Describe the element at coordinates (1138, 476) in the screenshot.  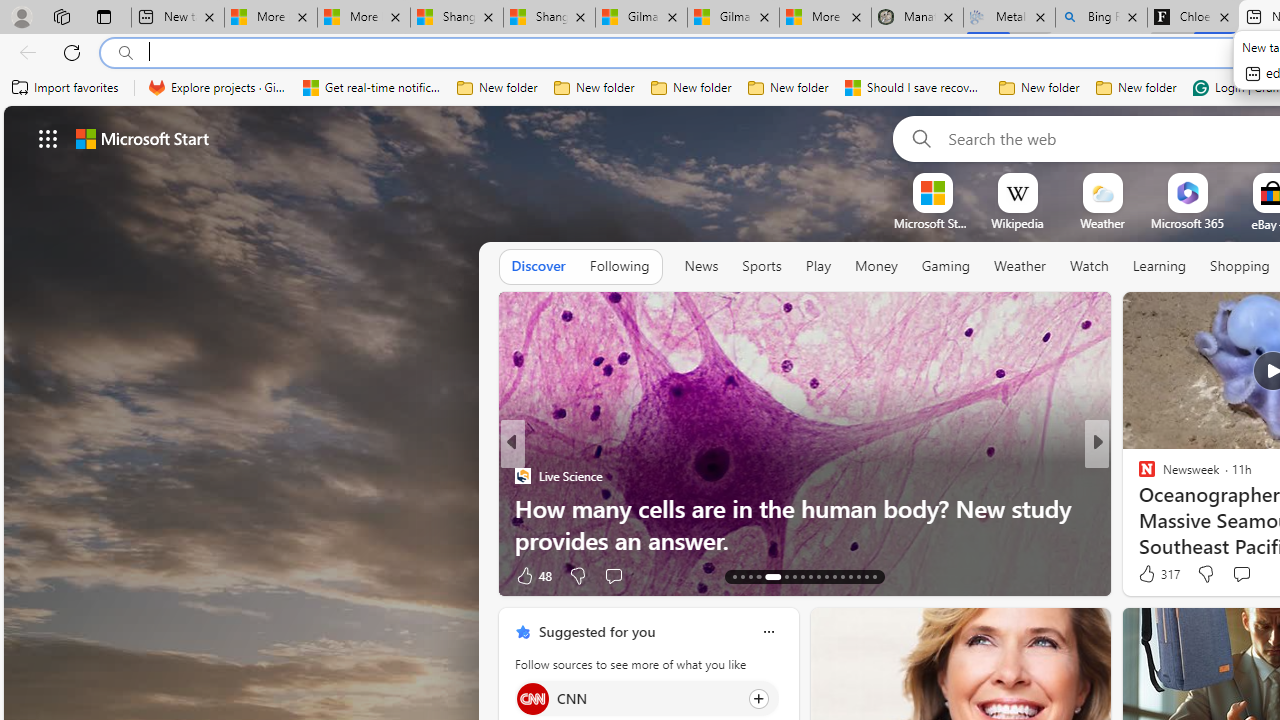
I see `ETNT Mind+Body` at that location.